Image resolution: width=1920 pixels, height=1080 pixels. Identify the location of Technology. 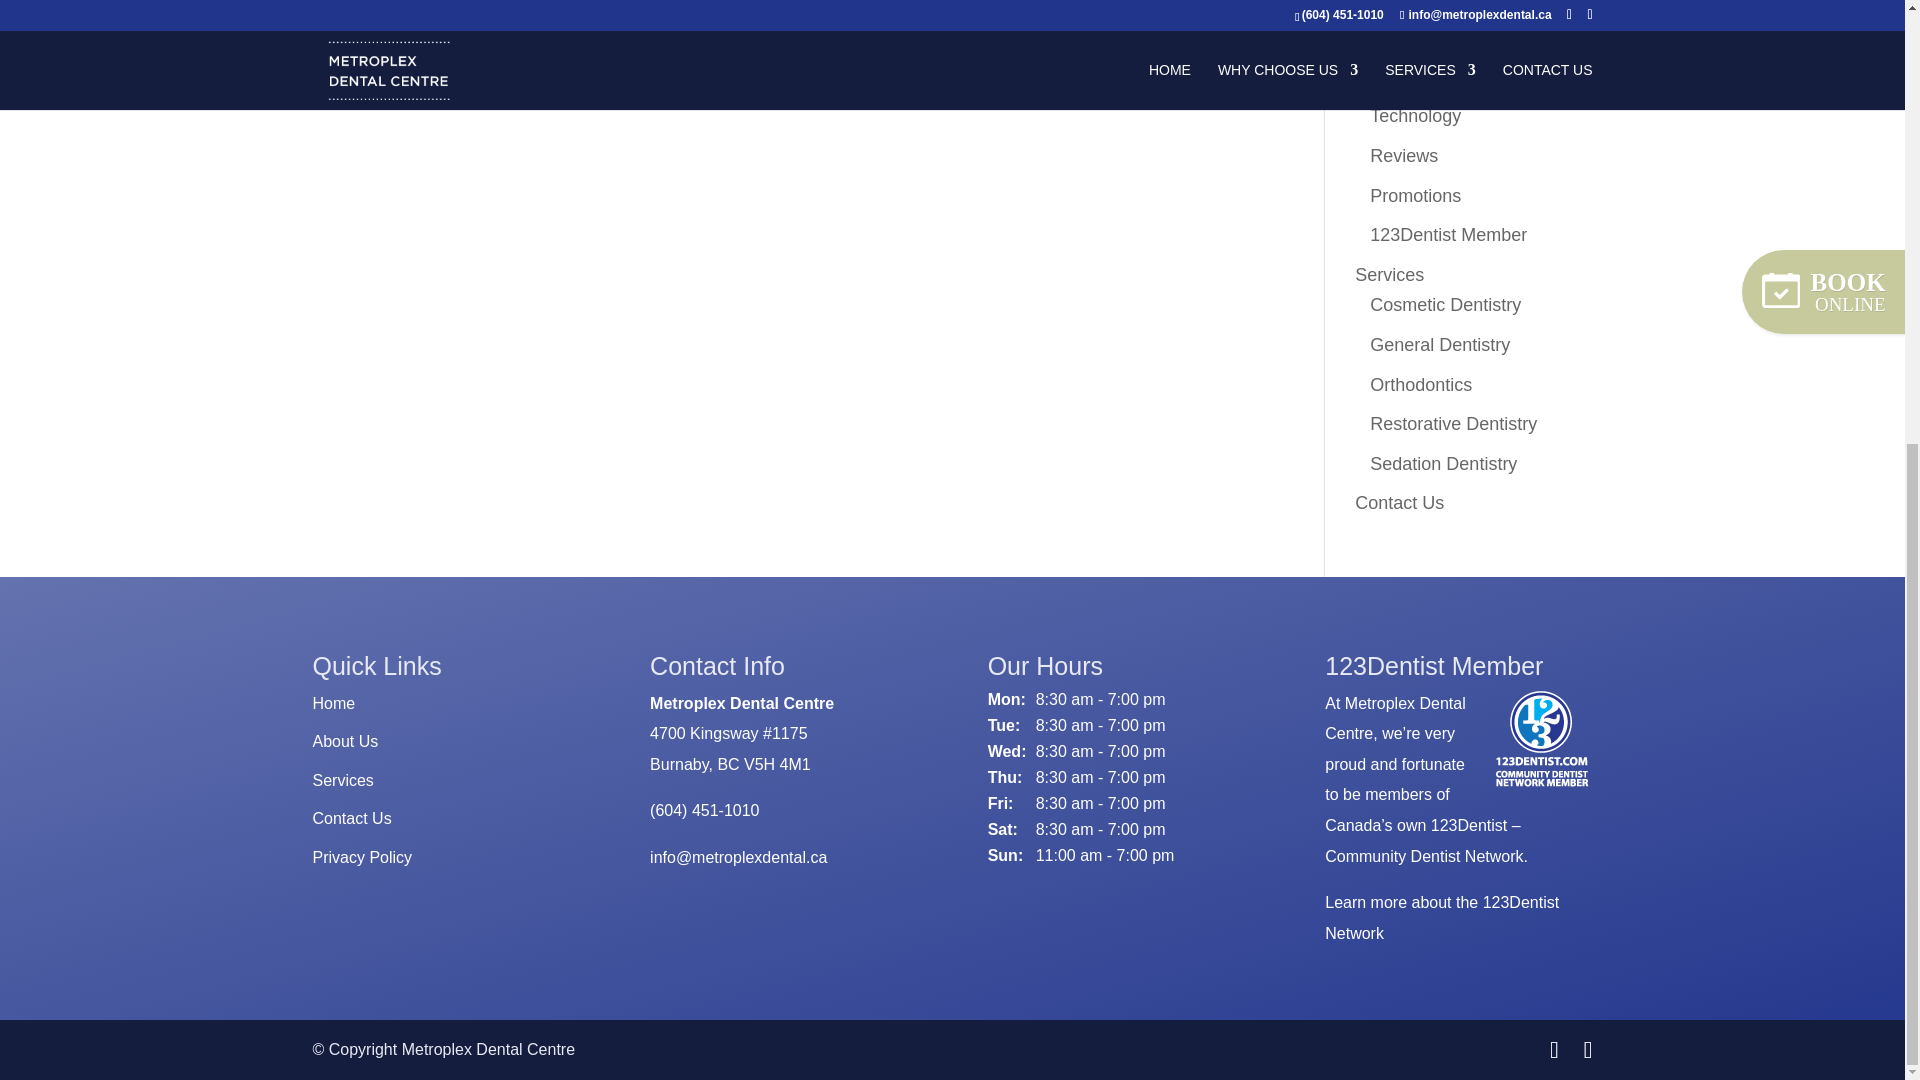
(1416, 116).